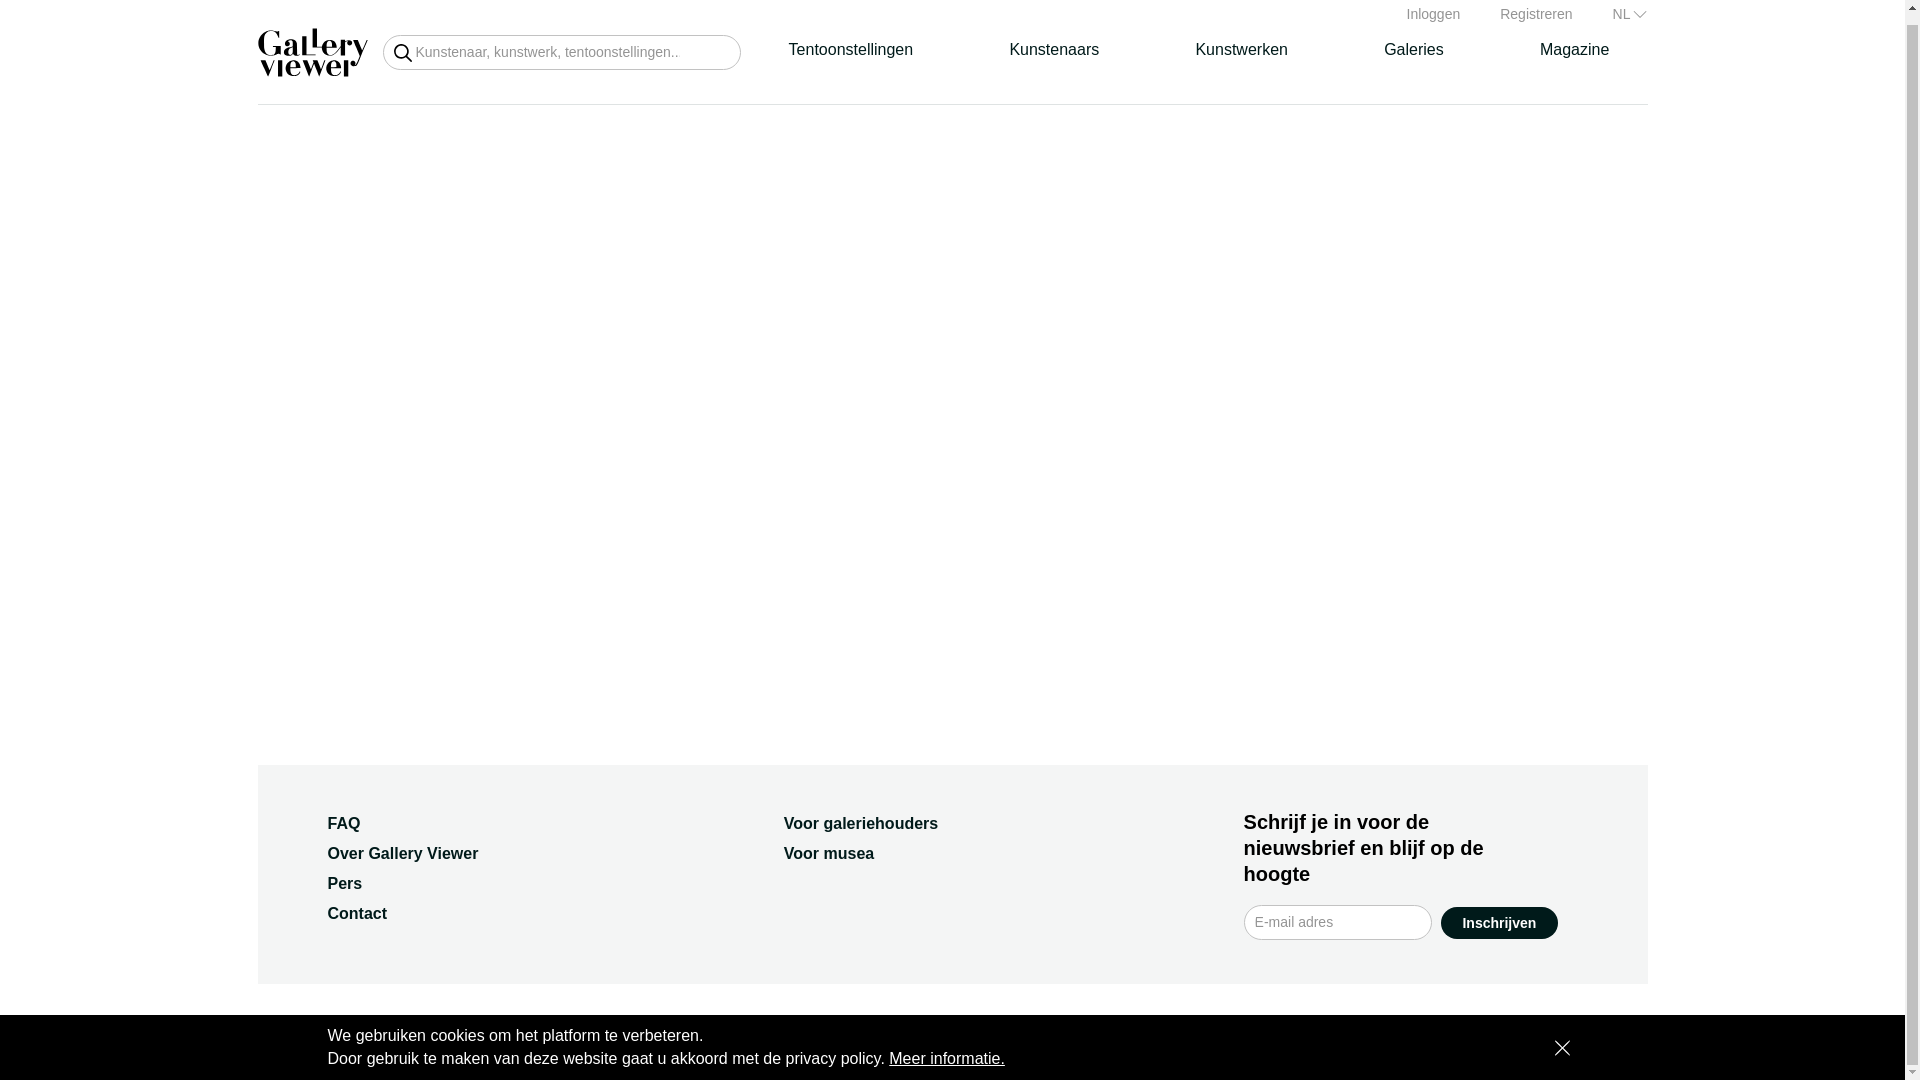 This screenshot has height=1080, width=1920. I want to click on Voor musea, so click(828, 852).